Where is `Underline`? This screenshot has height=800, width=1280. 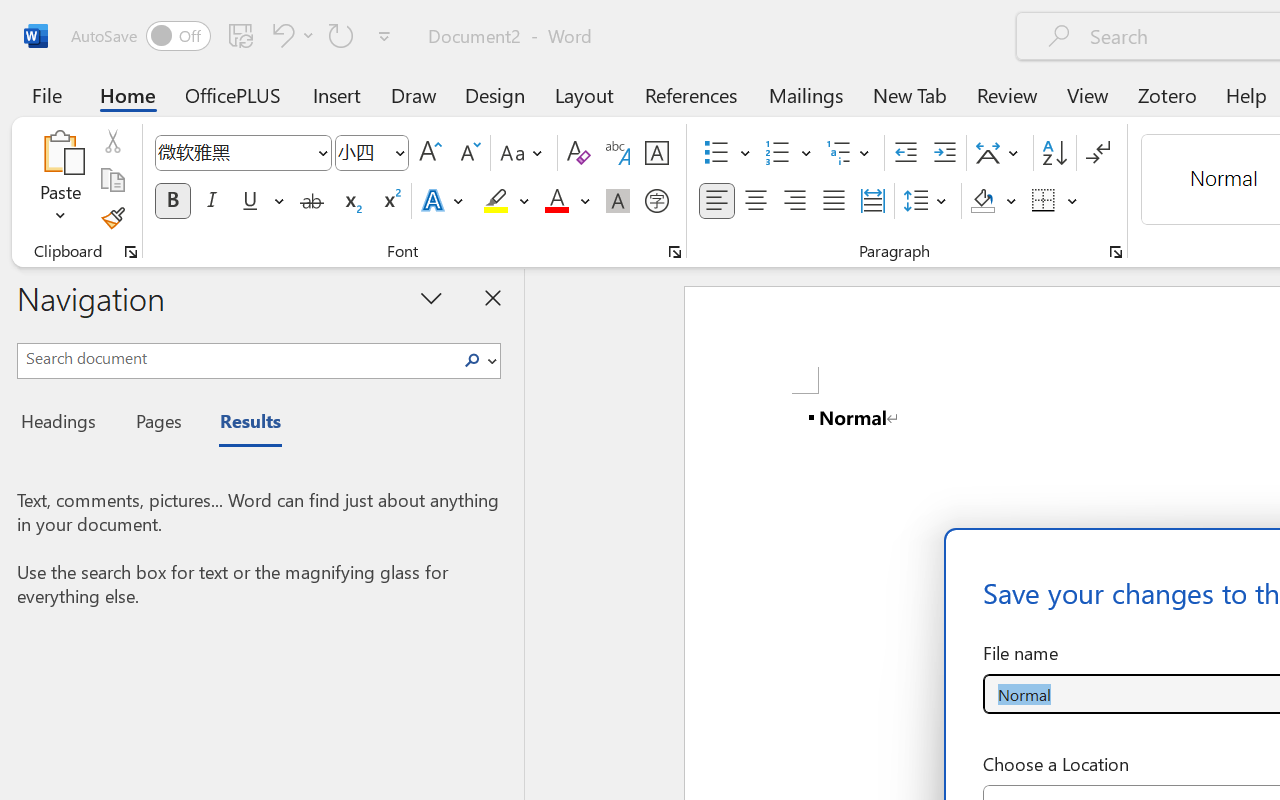
Underline is located at coordinates (250, 201).